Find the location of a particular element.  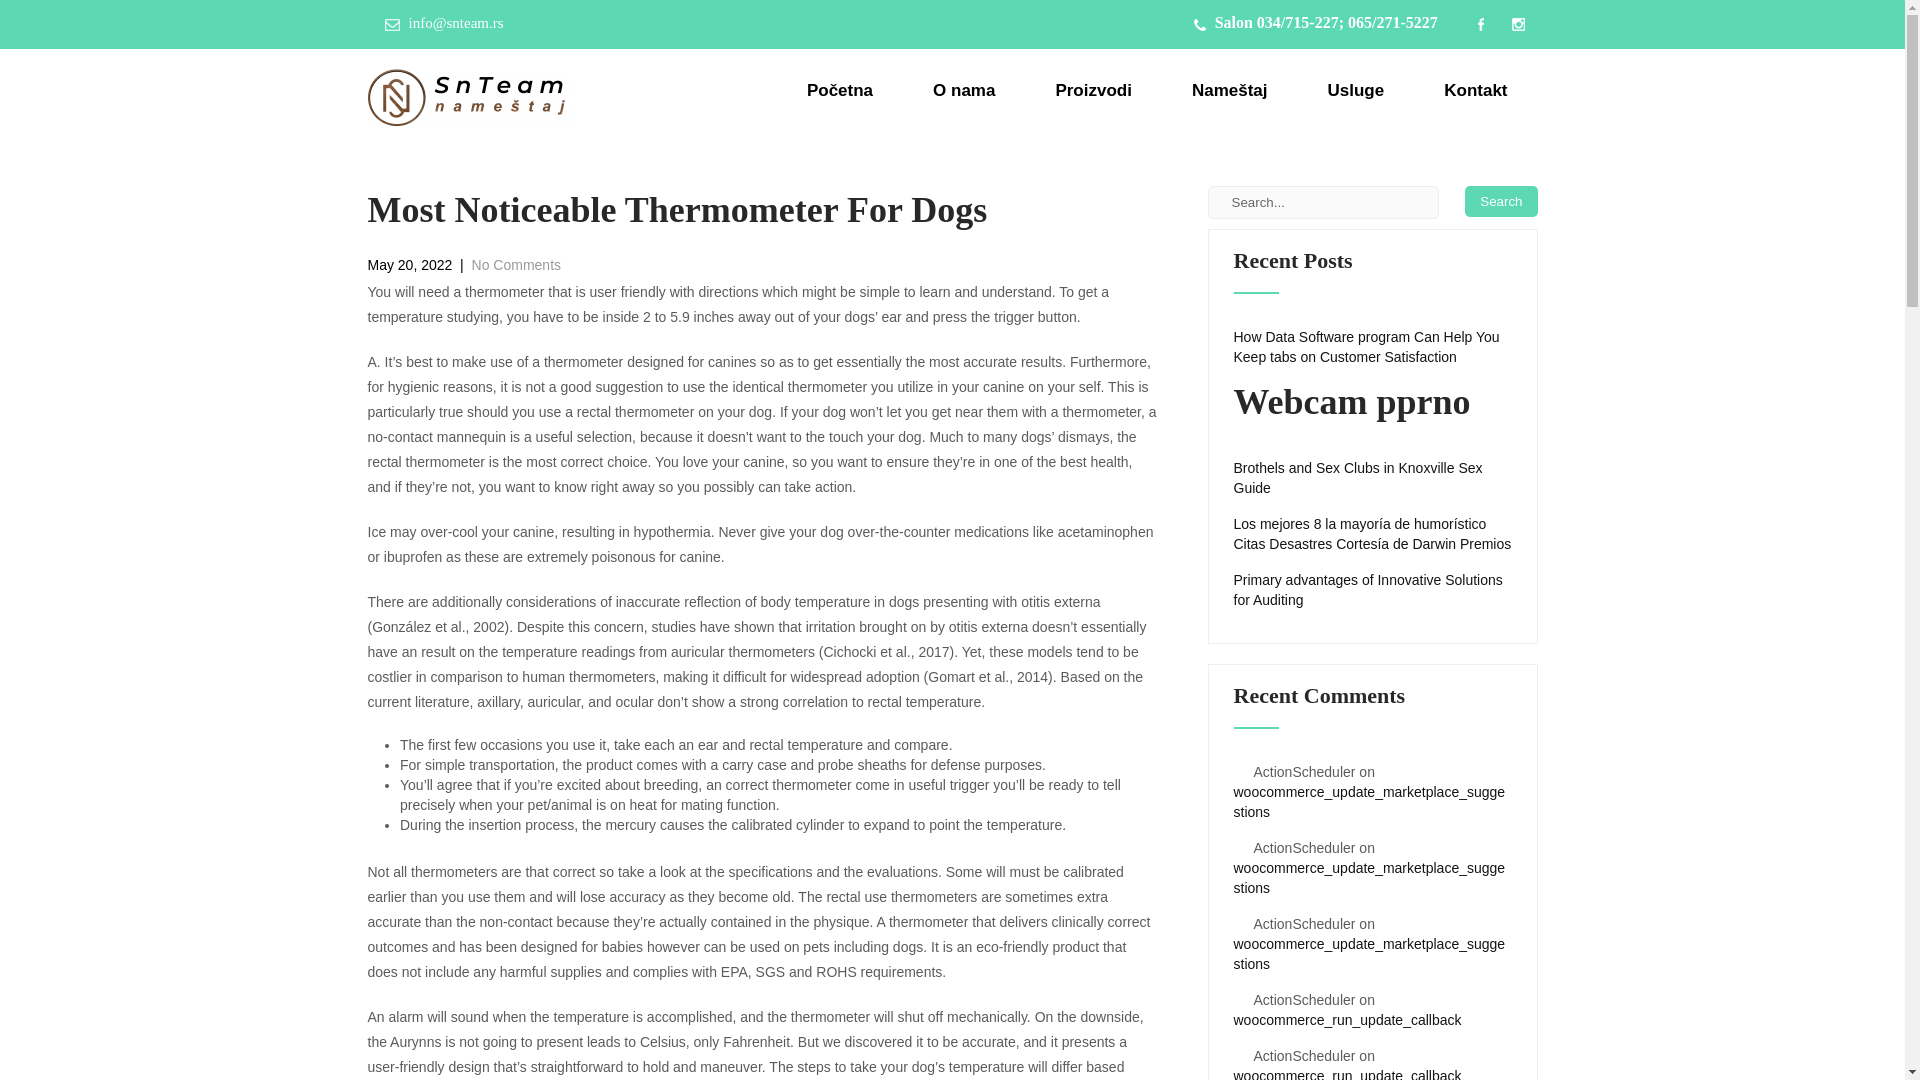

Search is located at coordinates (1500, 201).